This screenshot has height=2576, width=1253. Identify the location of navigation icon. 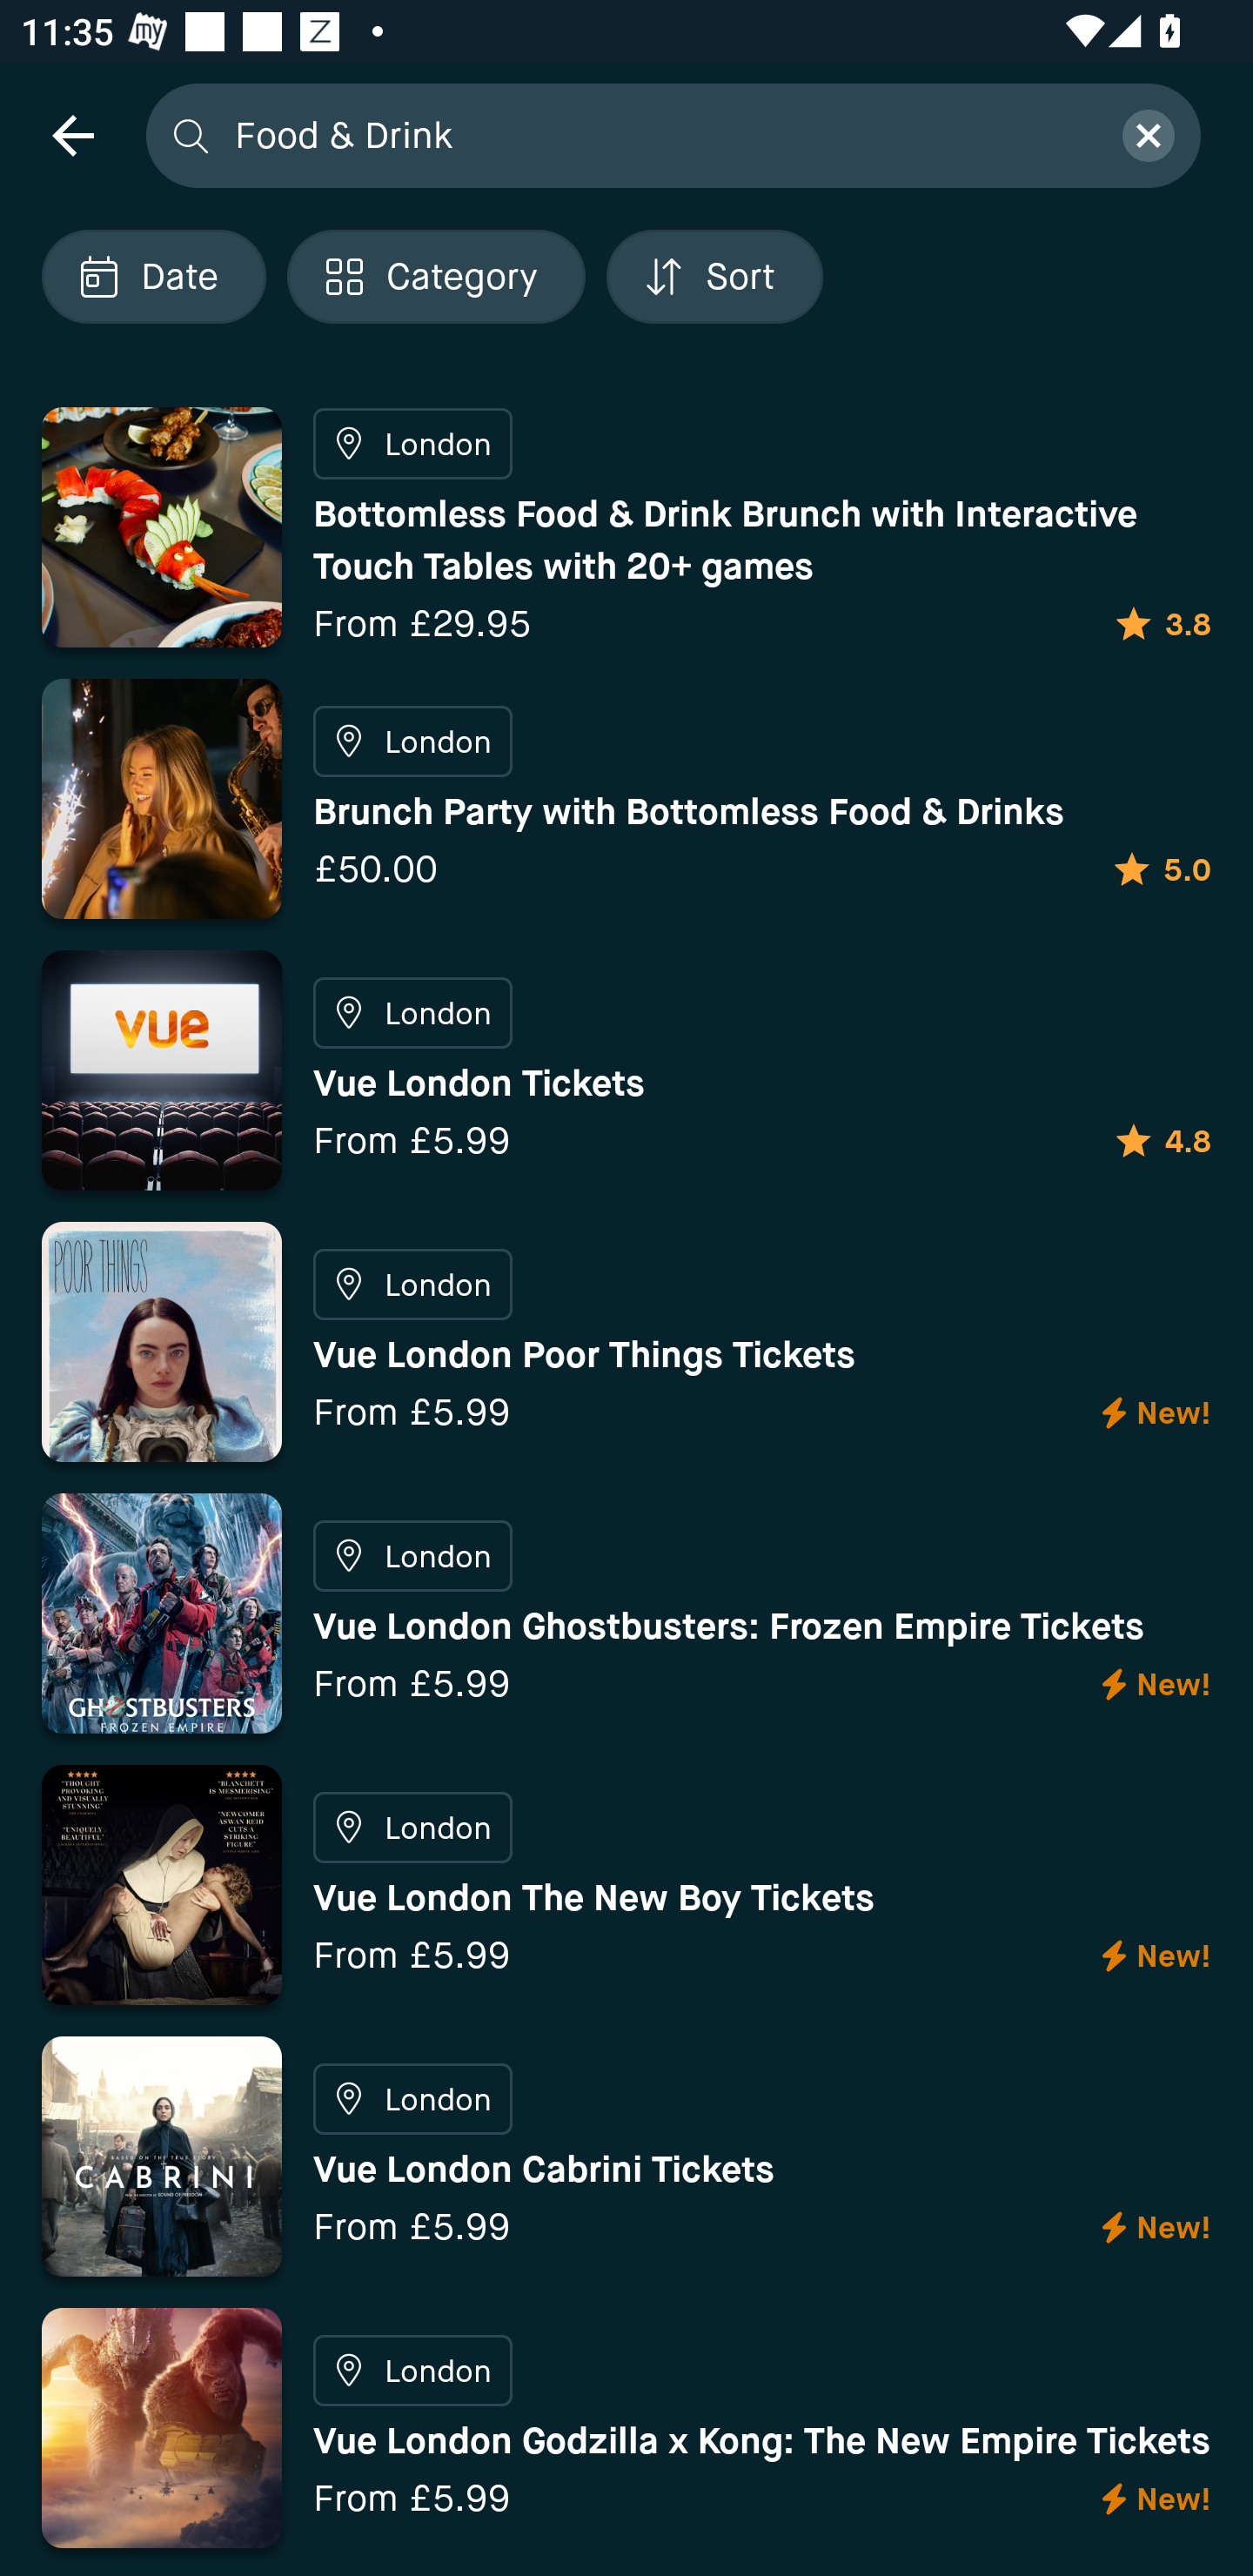
(72, 134).